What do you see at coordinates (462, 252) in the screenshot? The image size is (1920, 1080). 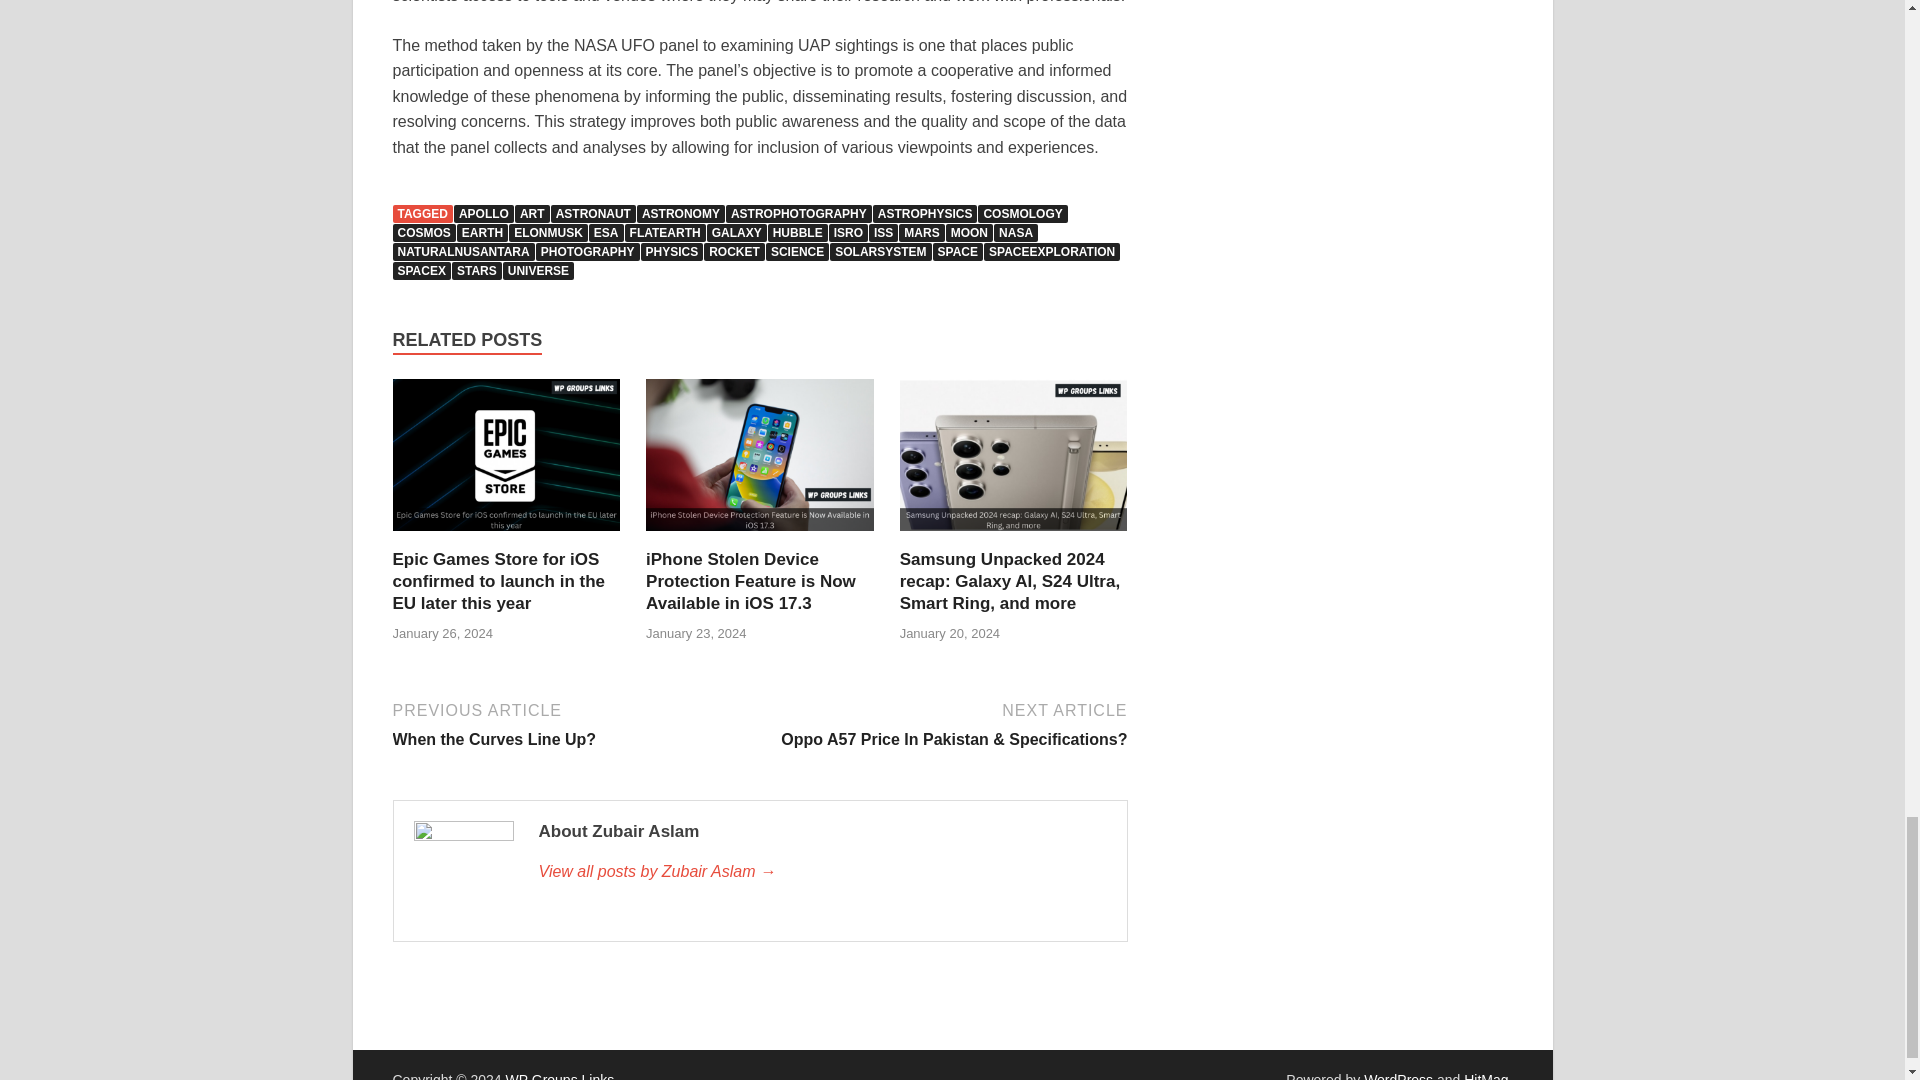 I see `NATURALNUSANTARA` at bounding box center [462, 252].